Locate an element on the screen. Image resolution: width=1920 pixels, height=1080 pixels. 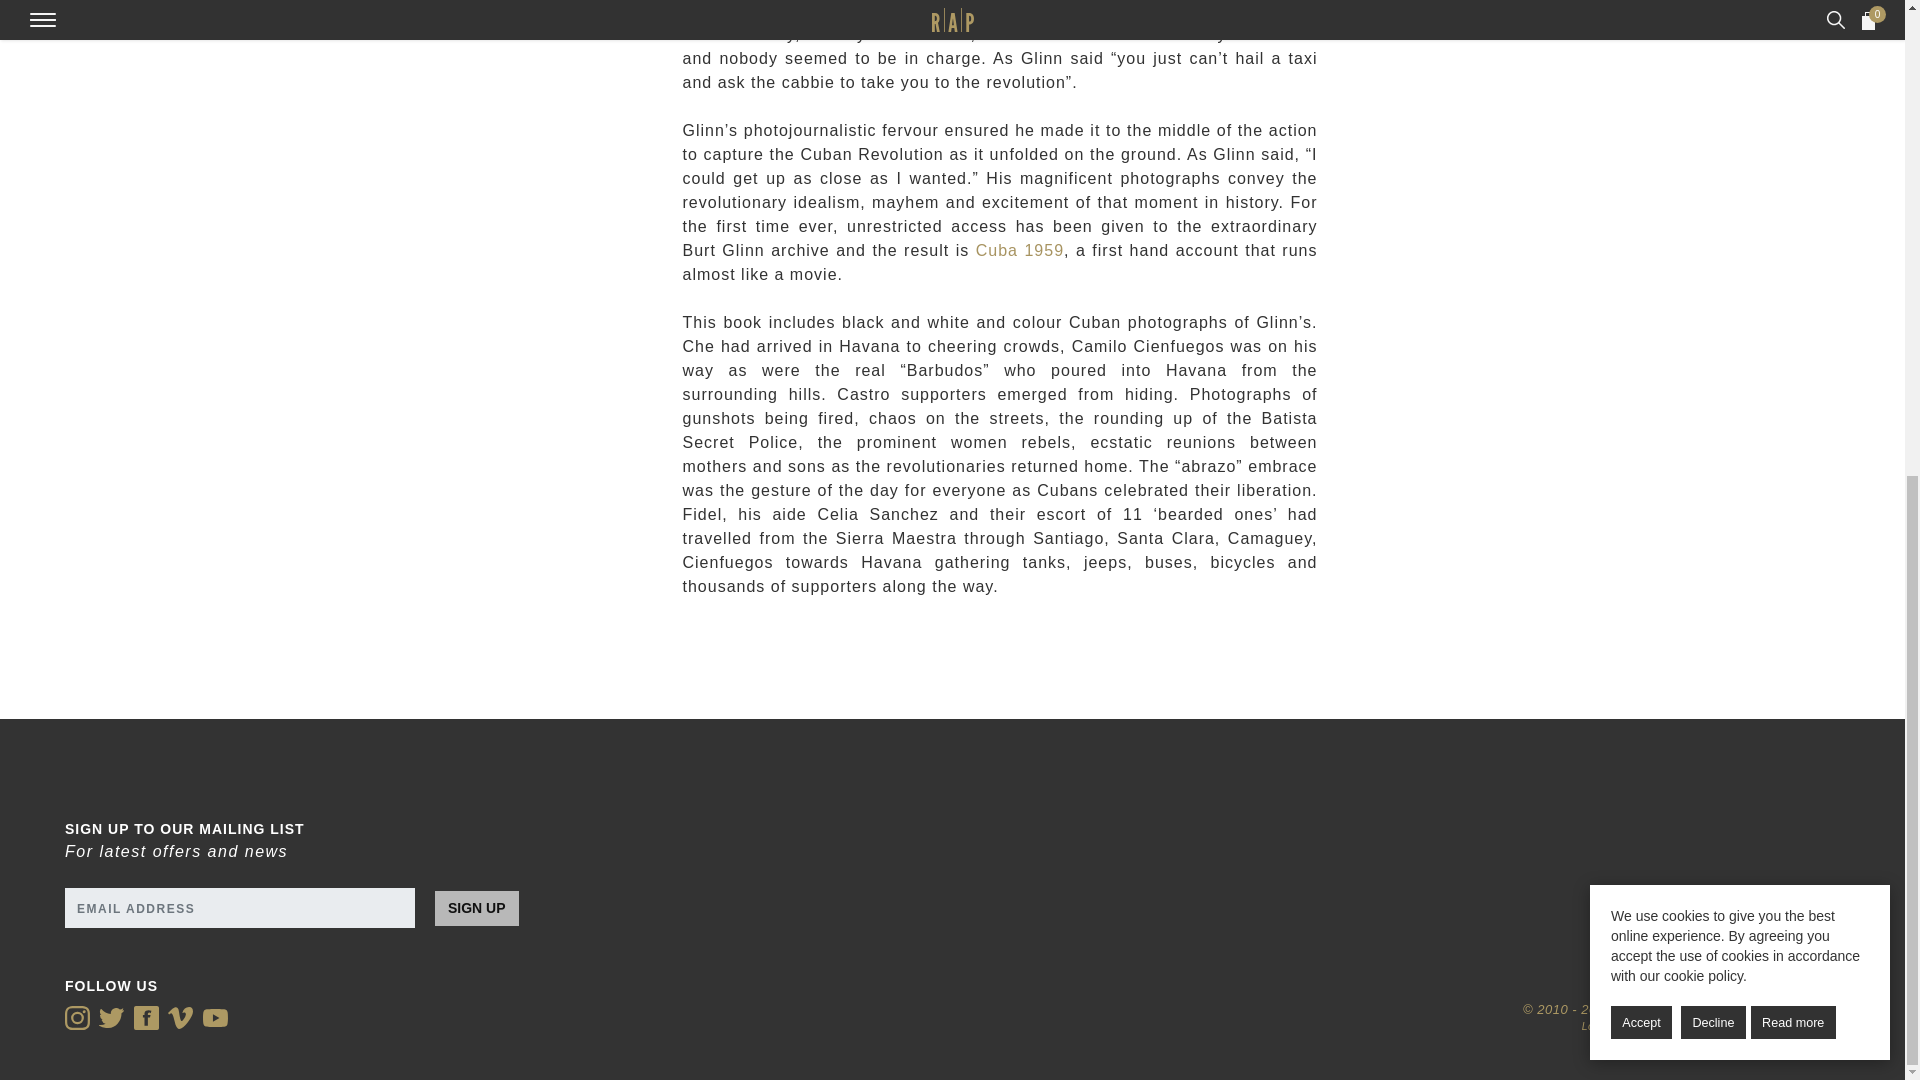
PRIVACY POLICY is located at coordinates (1640, 1026).